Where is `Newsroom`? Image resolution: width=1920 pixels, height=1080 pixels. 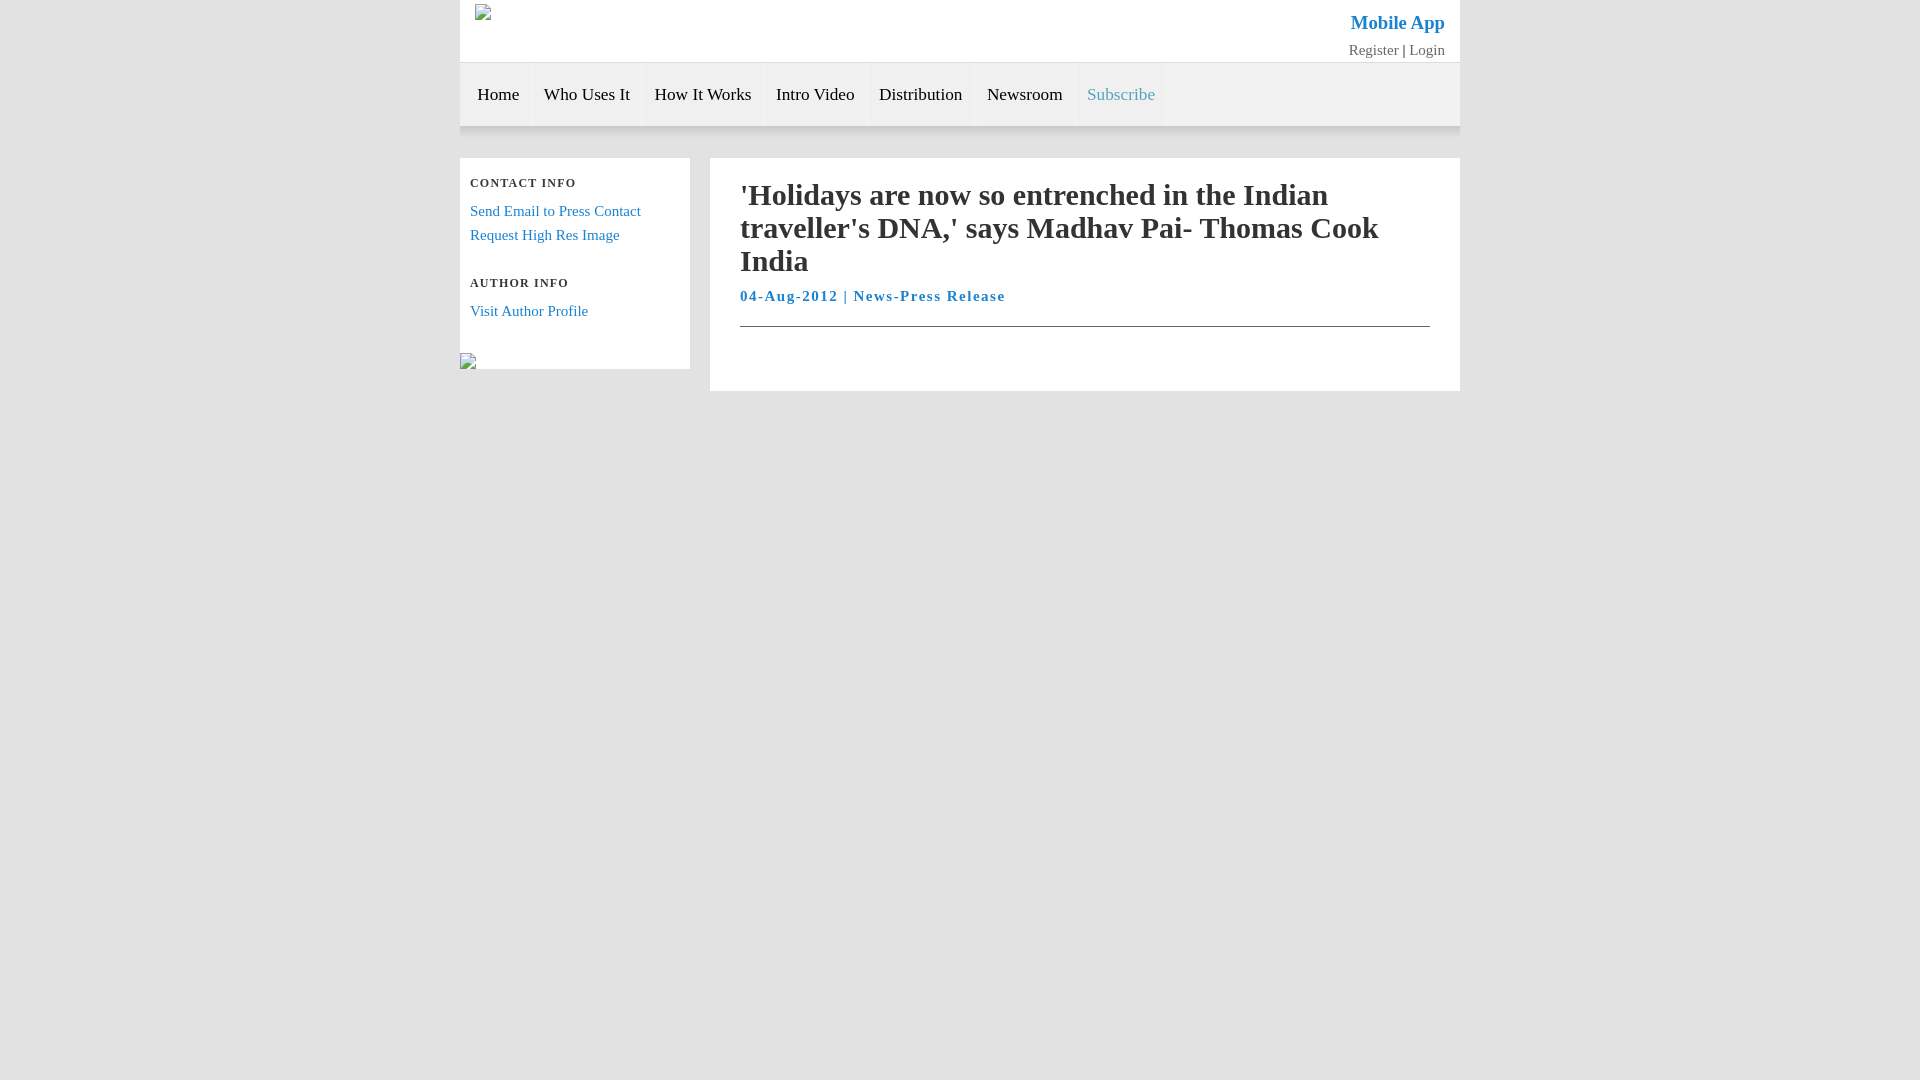
Newsroom is located at coordinates (1025, 94).